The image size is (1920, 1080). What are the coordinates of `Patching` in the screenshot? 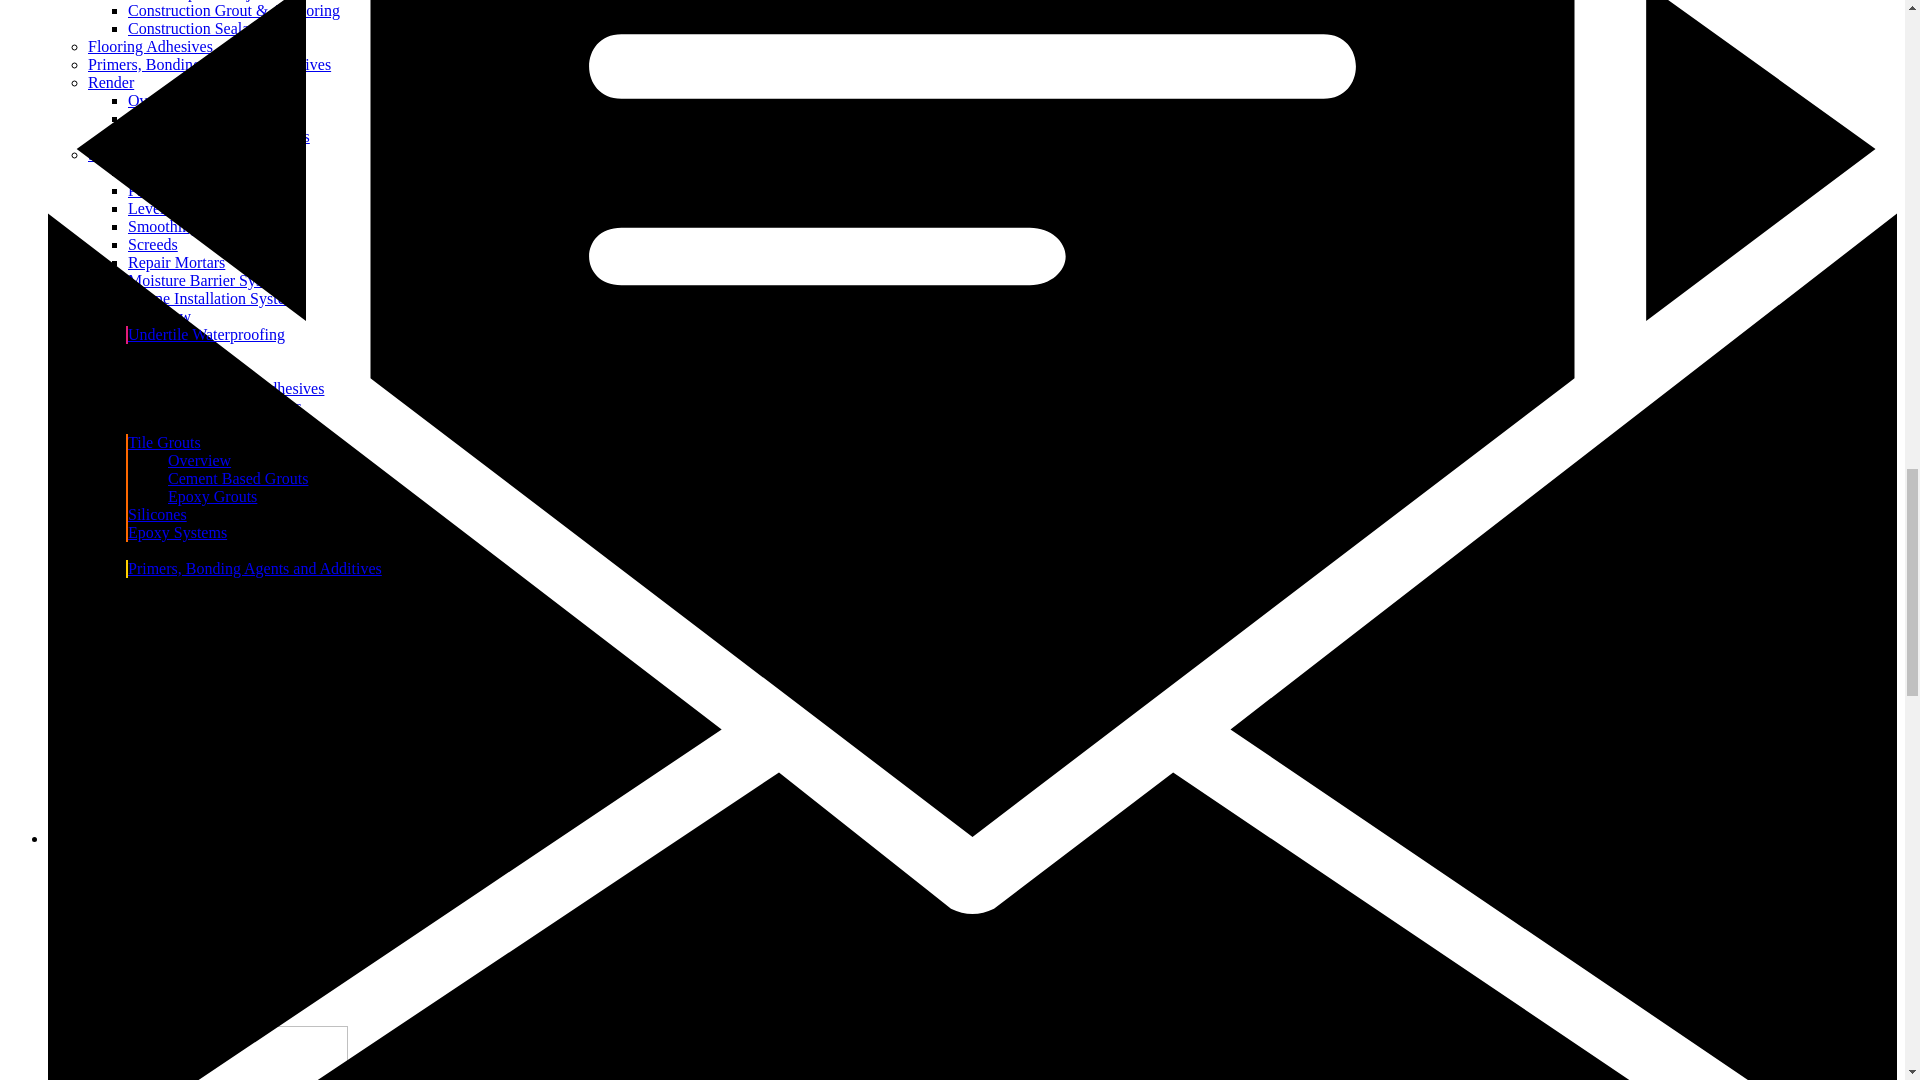 It's located at (156, 190).